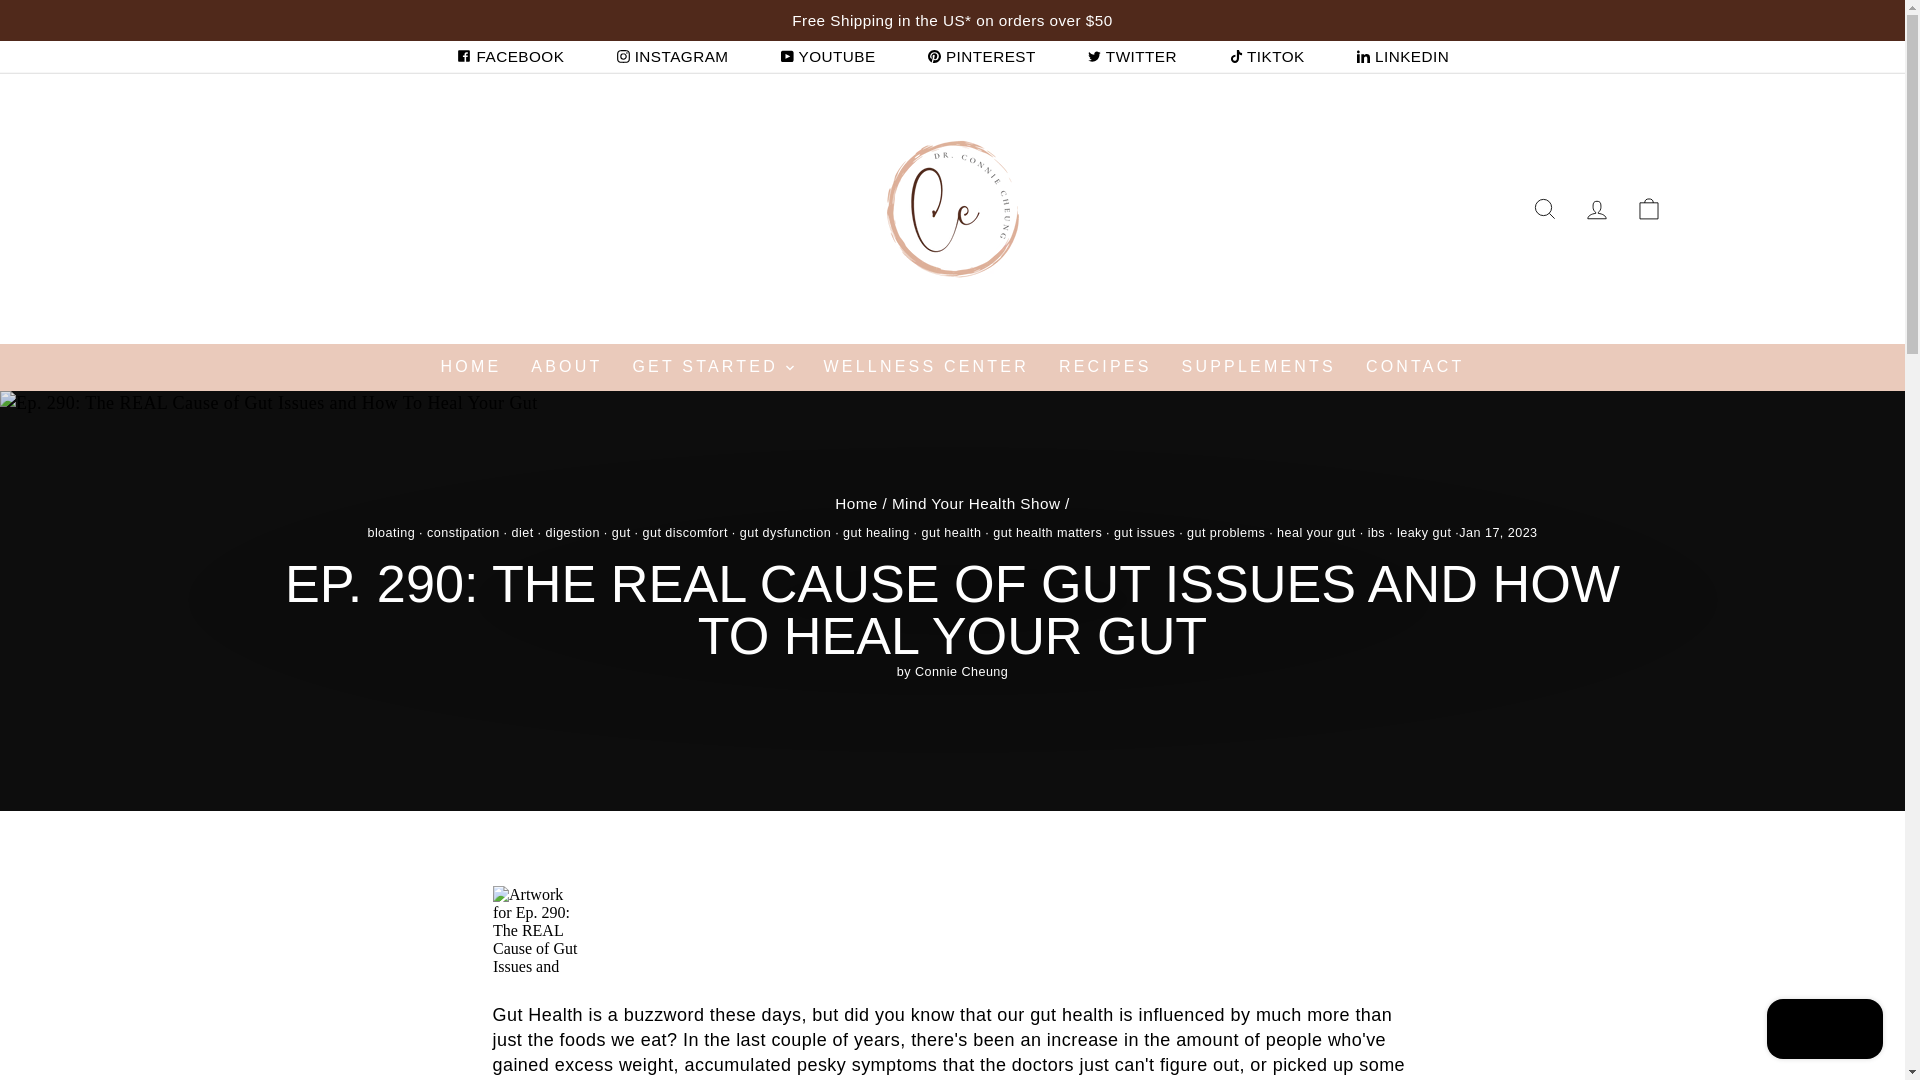 Image resolution: width=1920 pixels, height=1080 pixels. What do you see at coordinates (1402, 56) in the screenshot?
I see `LINKEDIN` at bounding box center [1402, 56].